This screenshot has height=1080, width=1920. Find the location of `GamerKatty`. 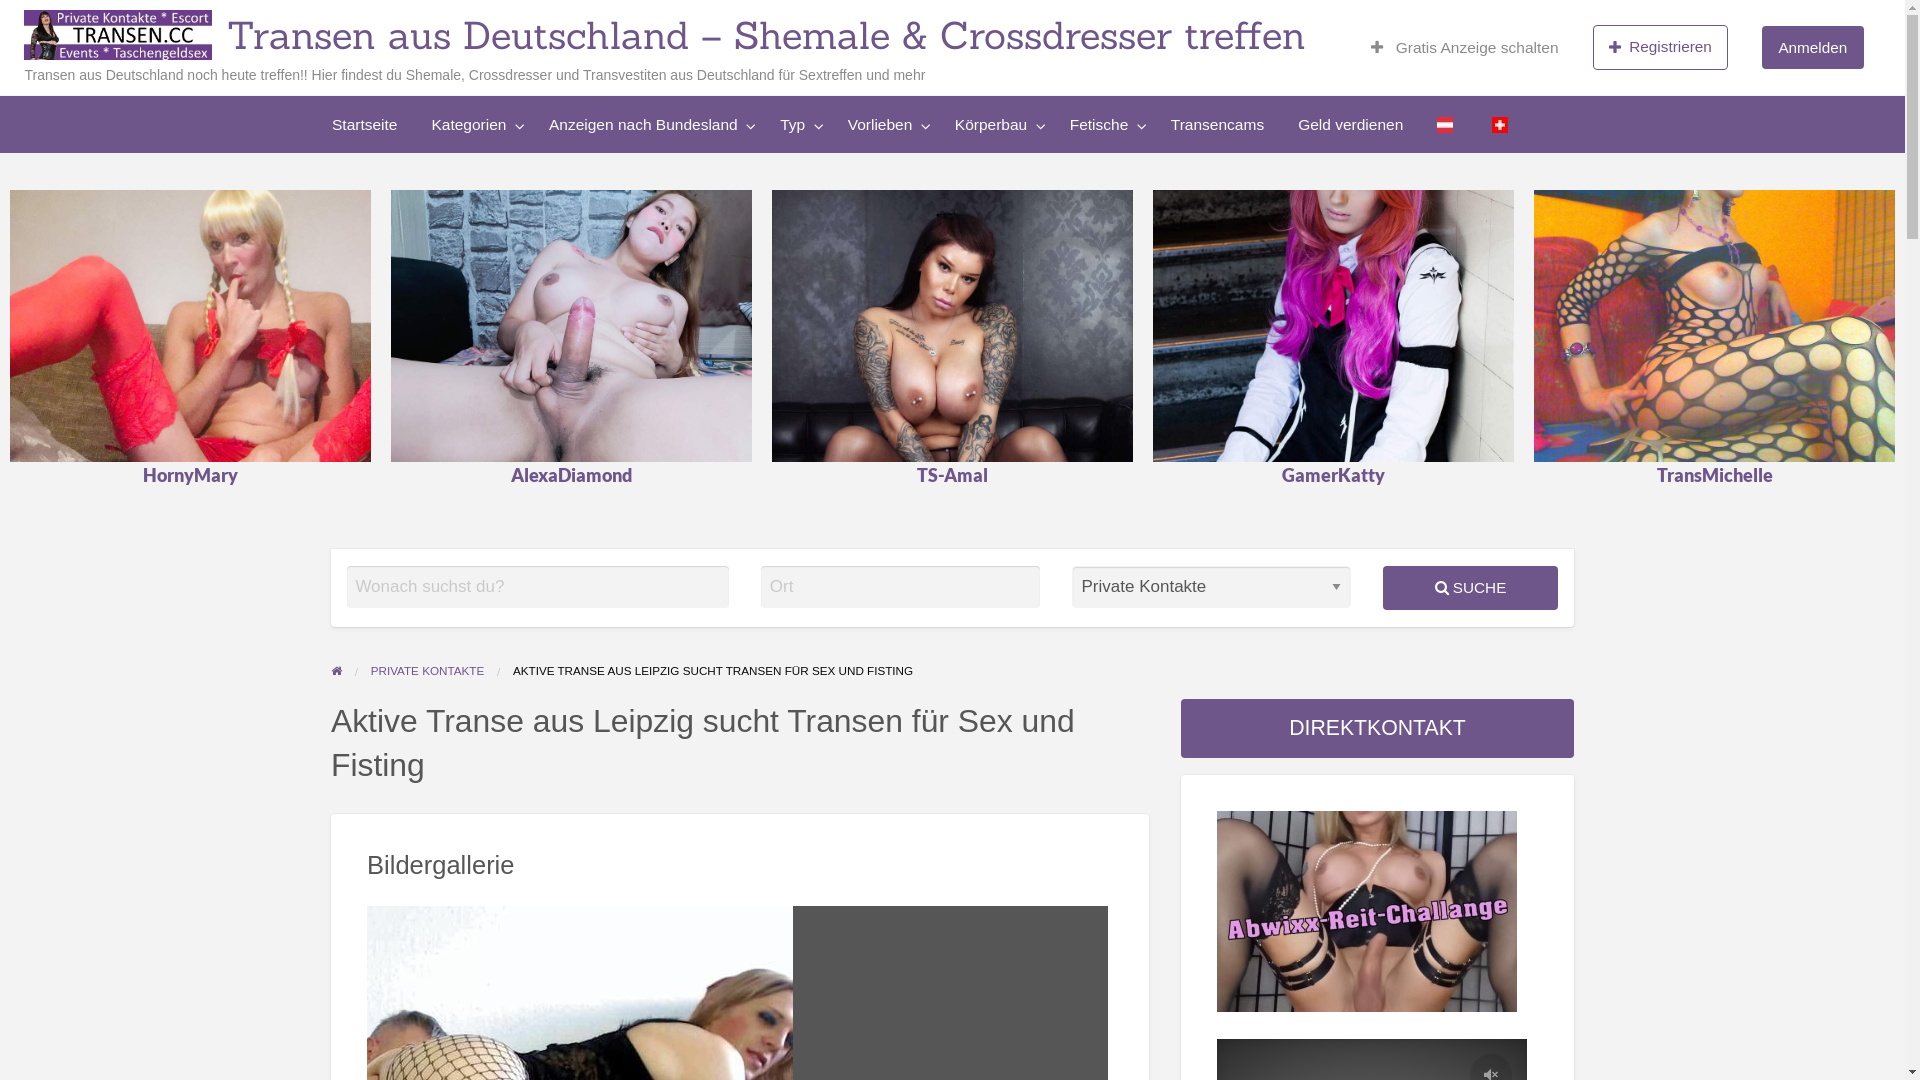

GamerKatty is located at coordinates (1334, 400).